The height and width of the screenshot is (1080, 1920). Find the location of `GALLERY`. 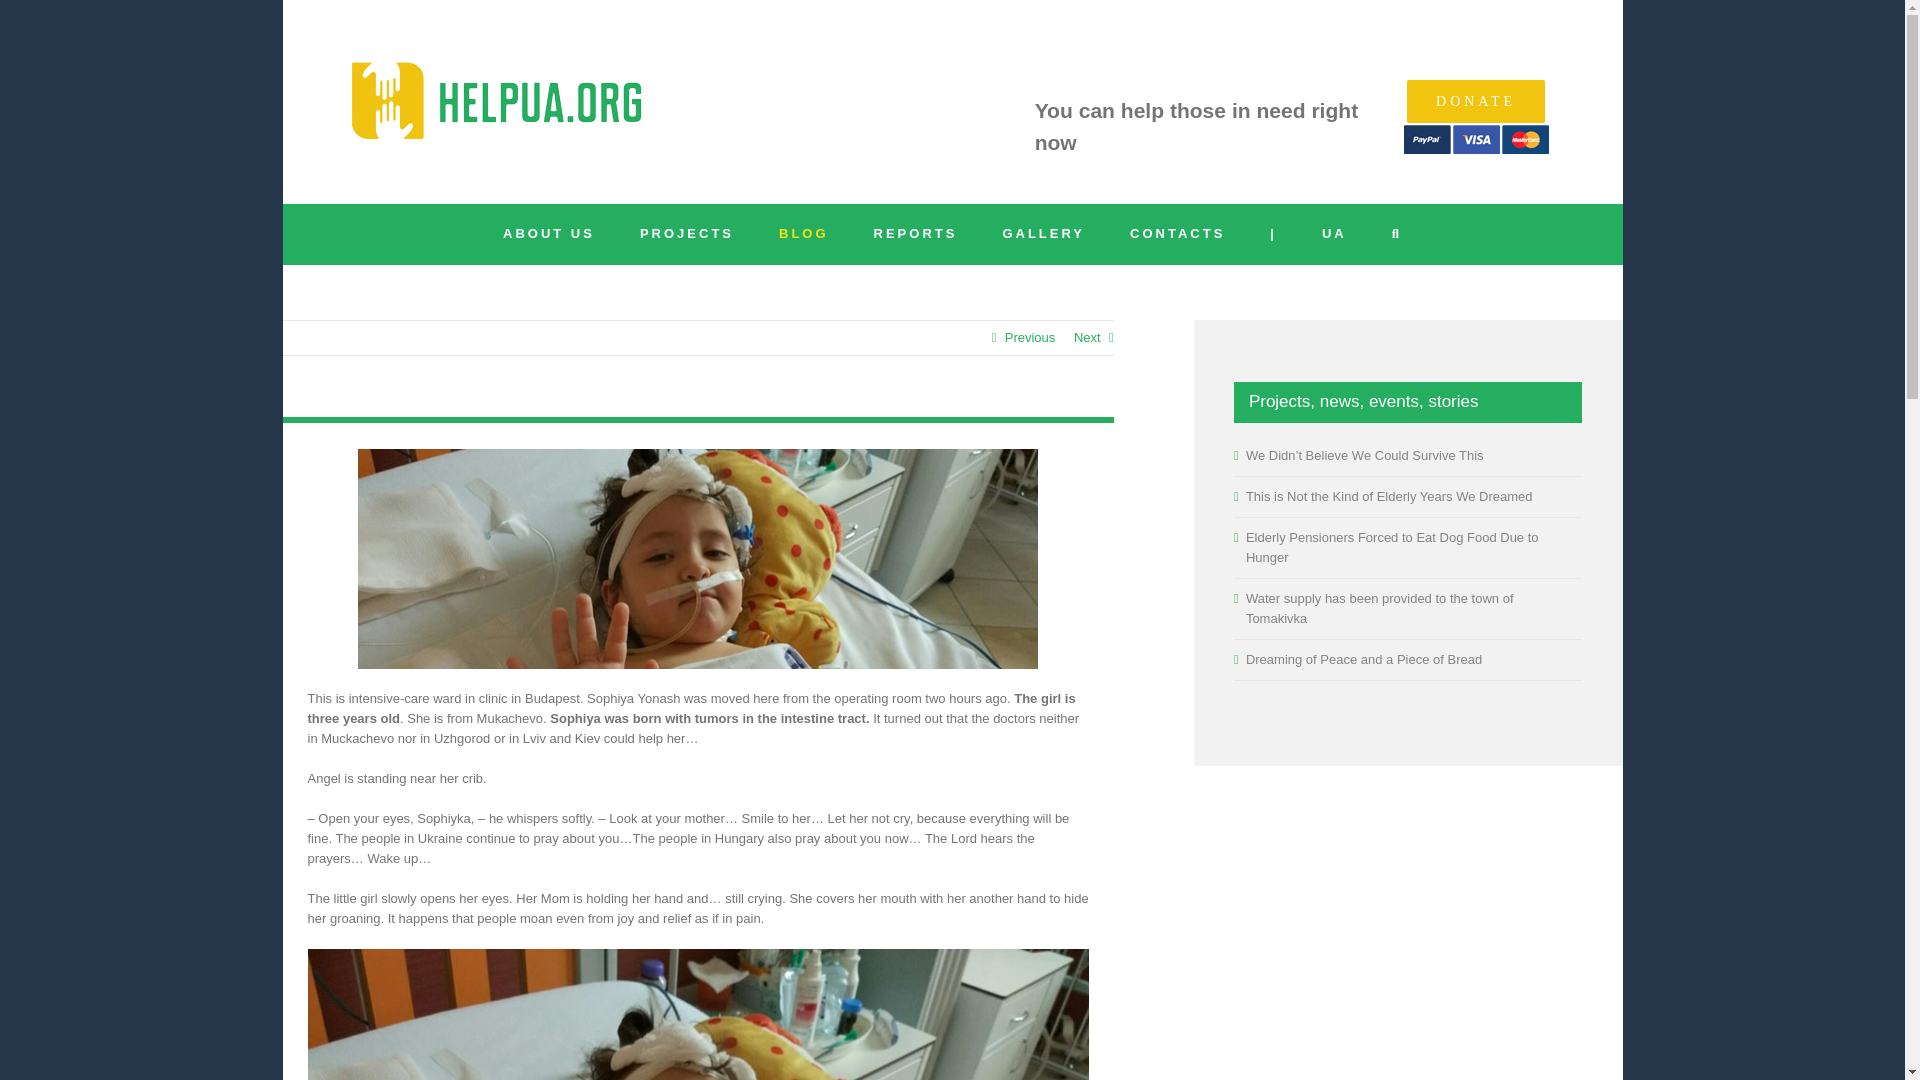

GALLERY is located at coordinates (1043, 234).